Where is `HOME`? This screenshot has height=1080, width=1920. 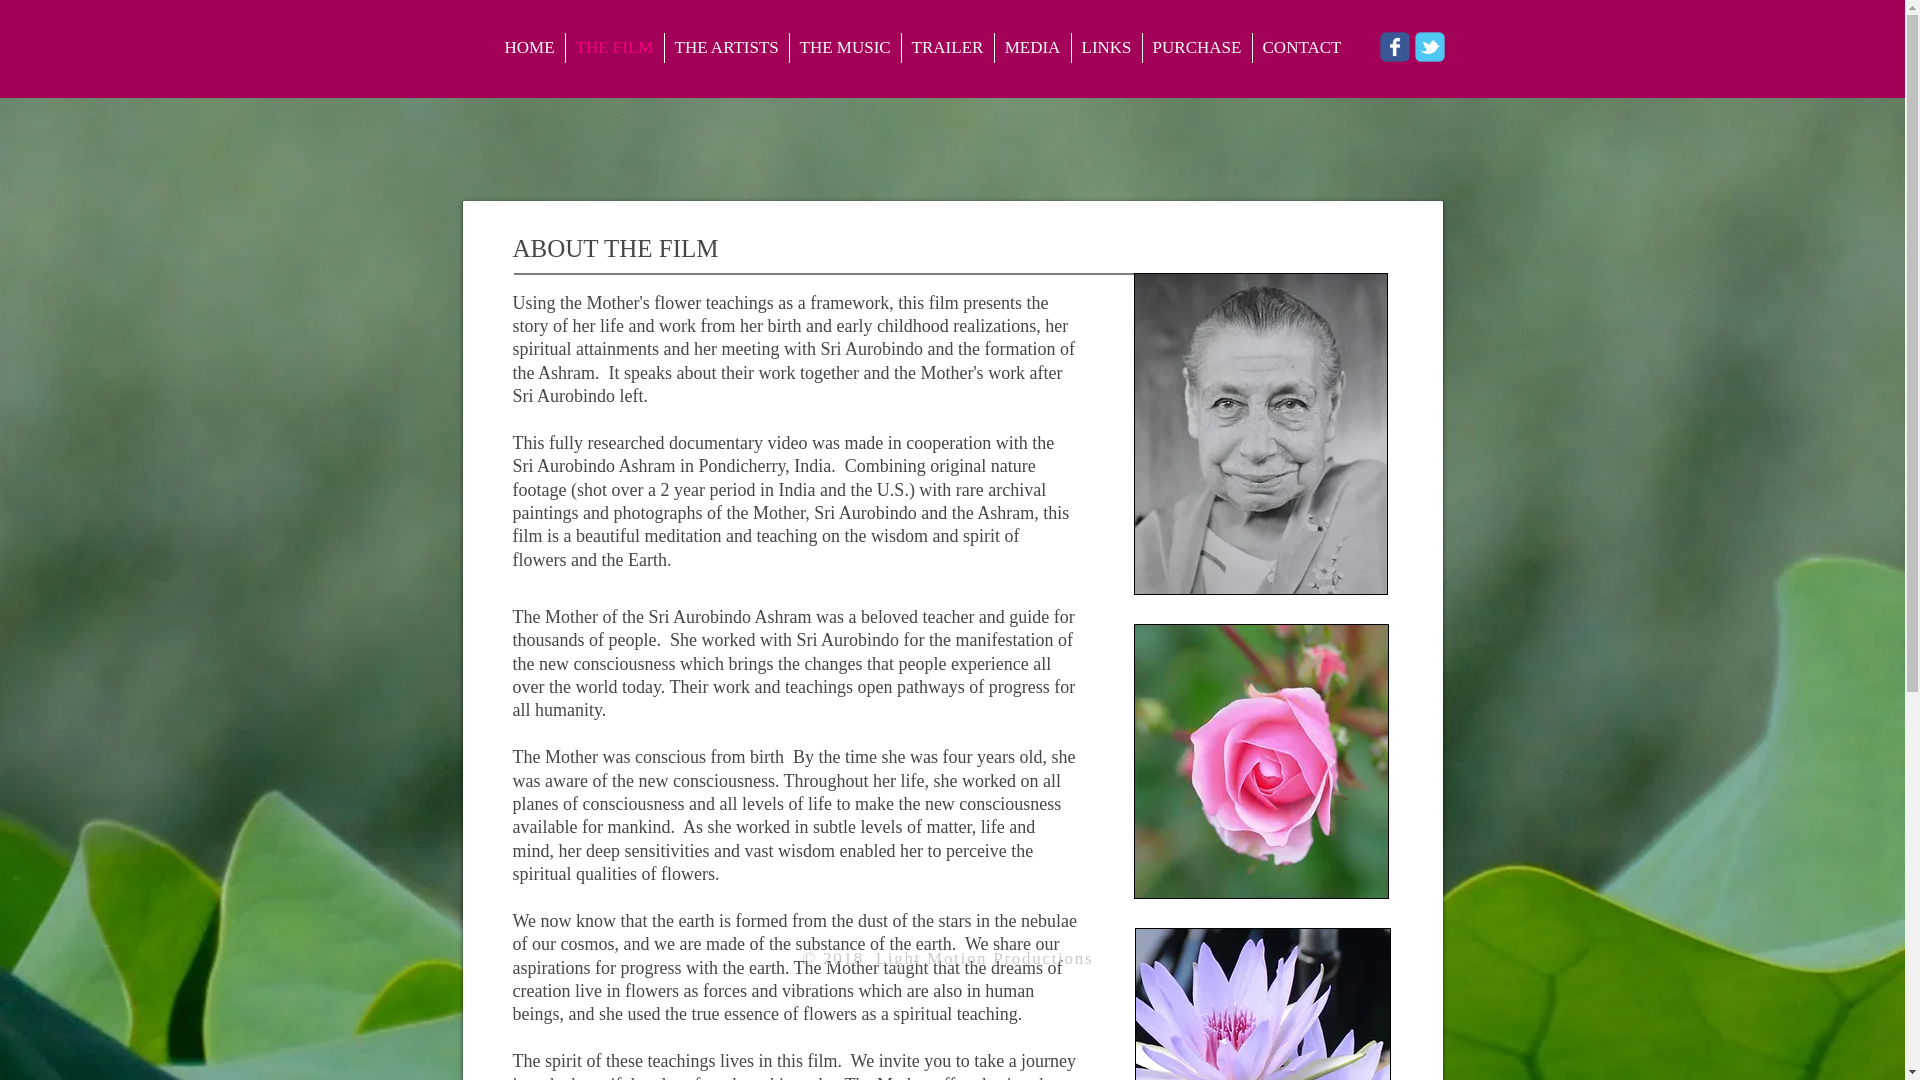
HOME is located at coordinates (528, 48).